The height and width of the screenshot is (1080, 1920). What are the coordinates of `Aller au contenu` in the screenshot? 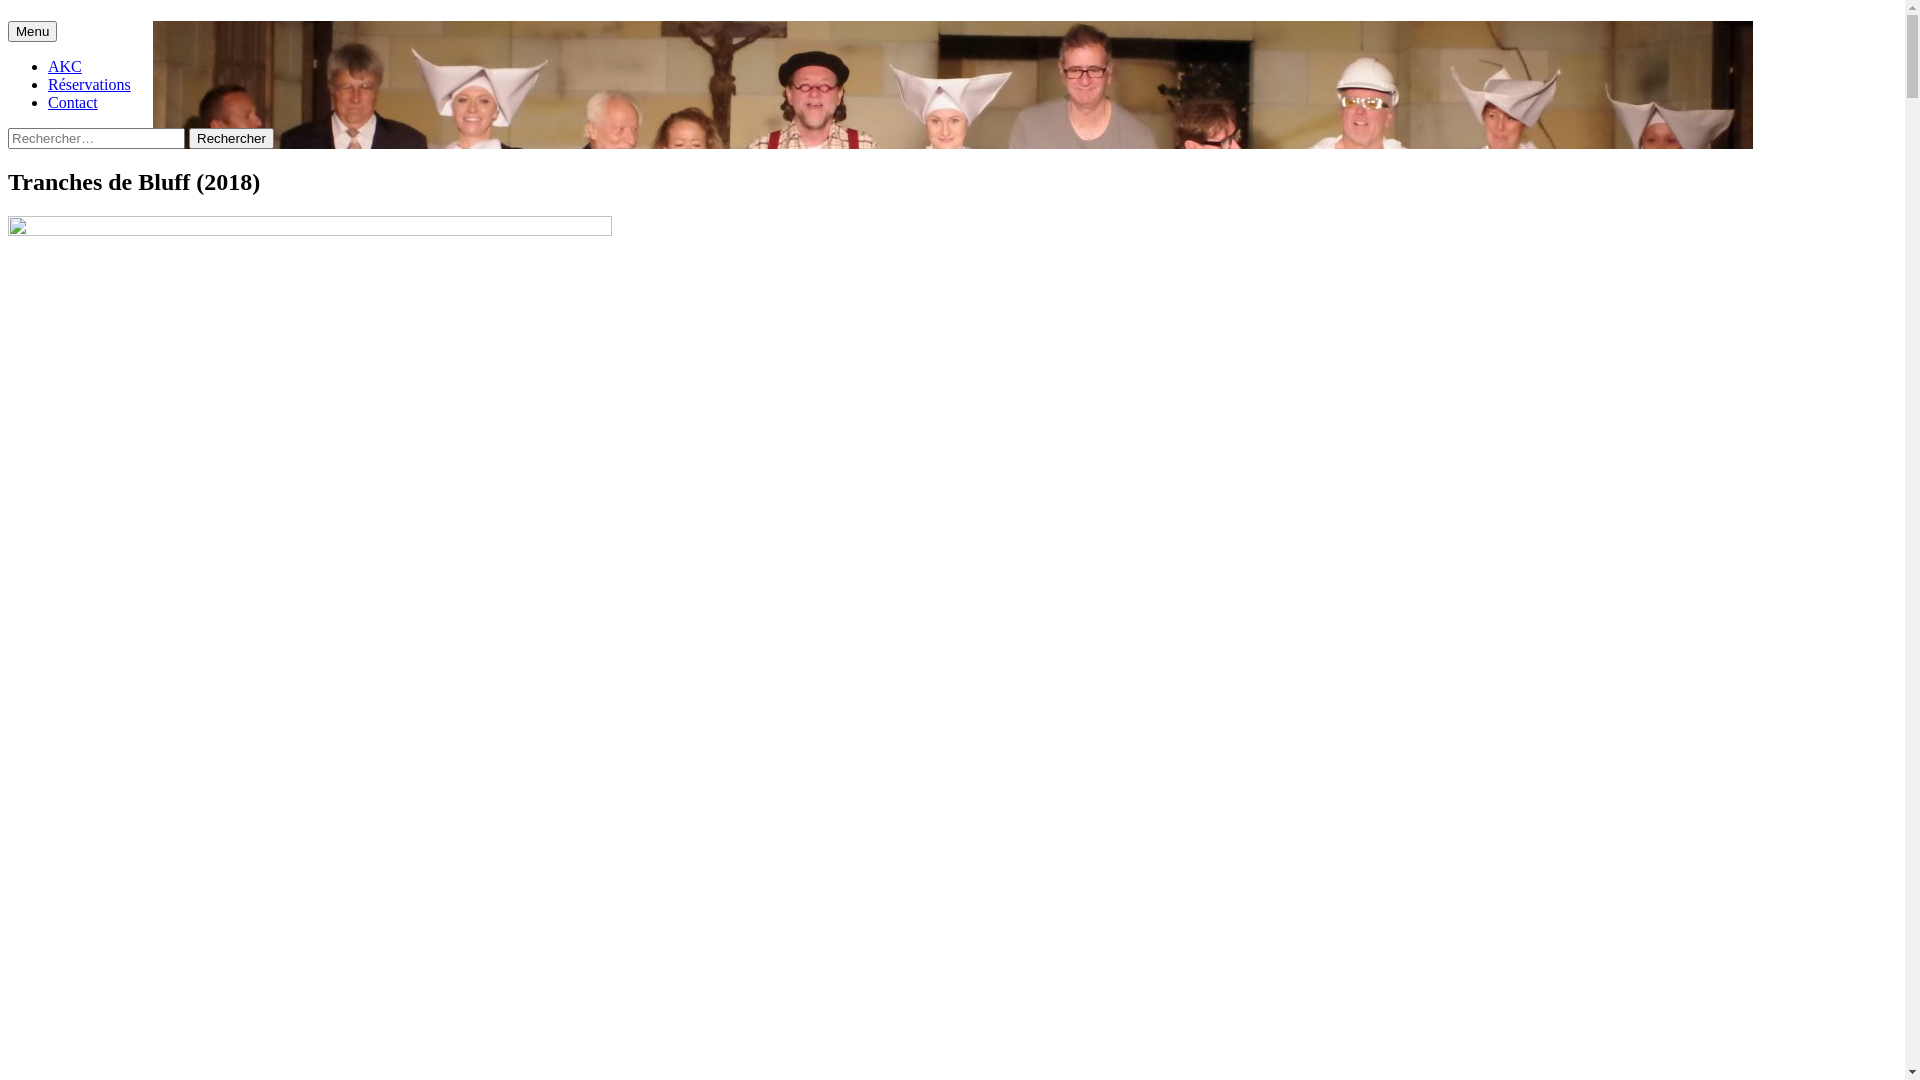 It's located at (56, 20).